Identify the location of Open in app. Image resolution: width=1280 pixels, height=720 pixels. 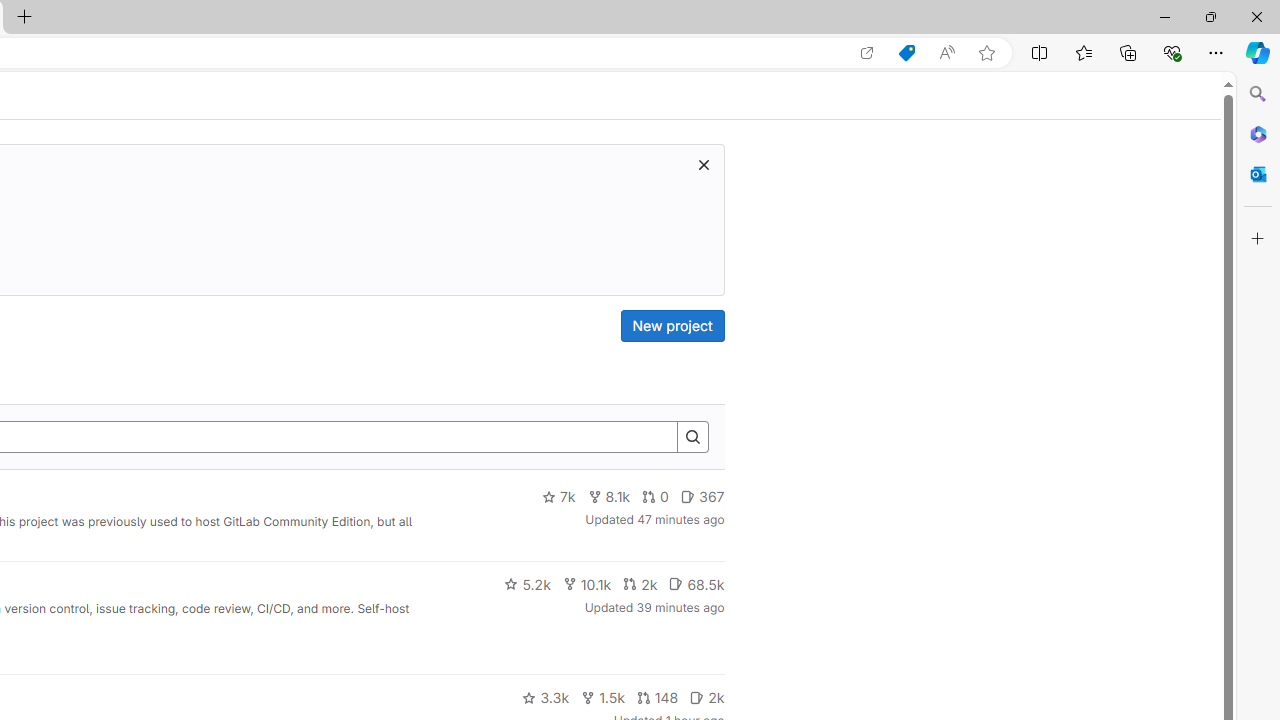
(867, 53).